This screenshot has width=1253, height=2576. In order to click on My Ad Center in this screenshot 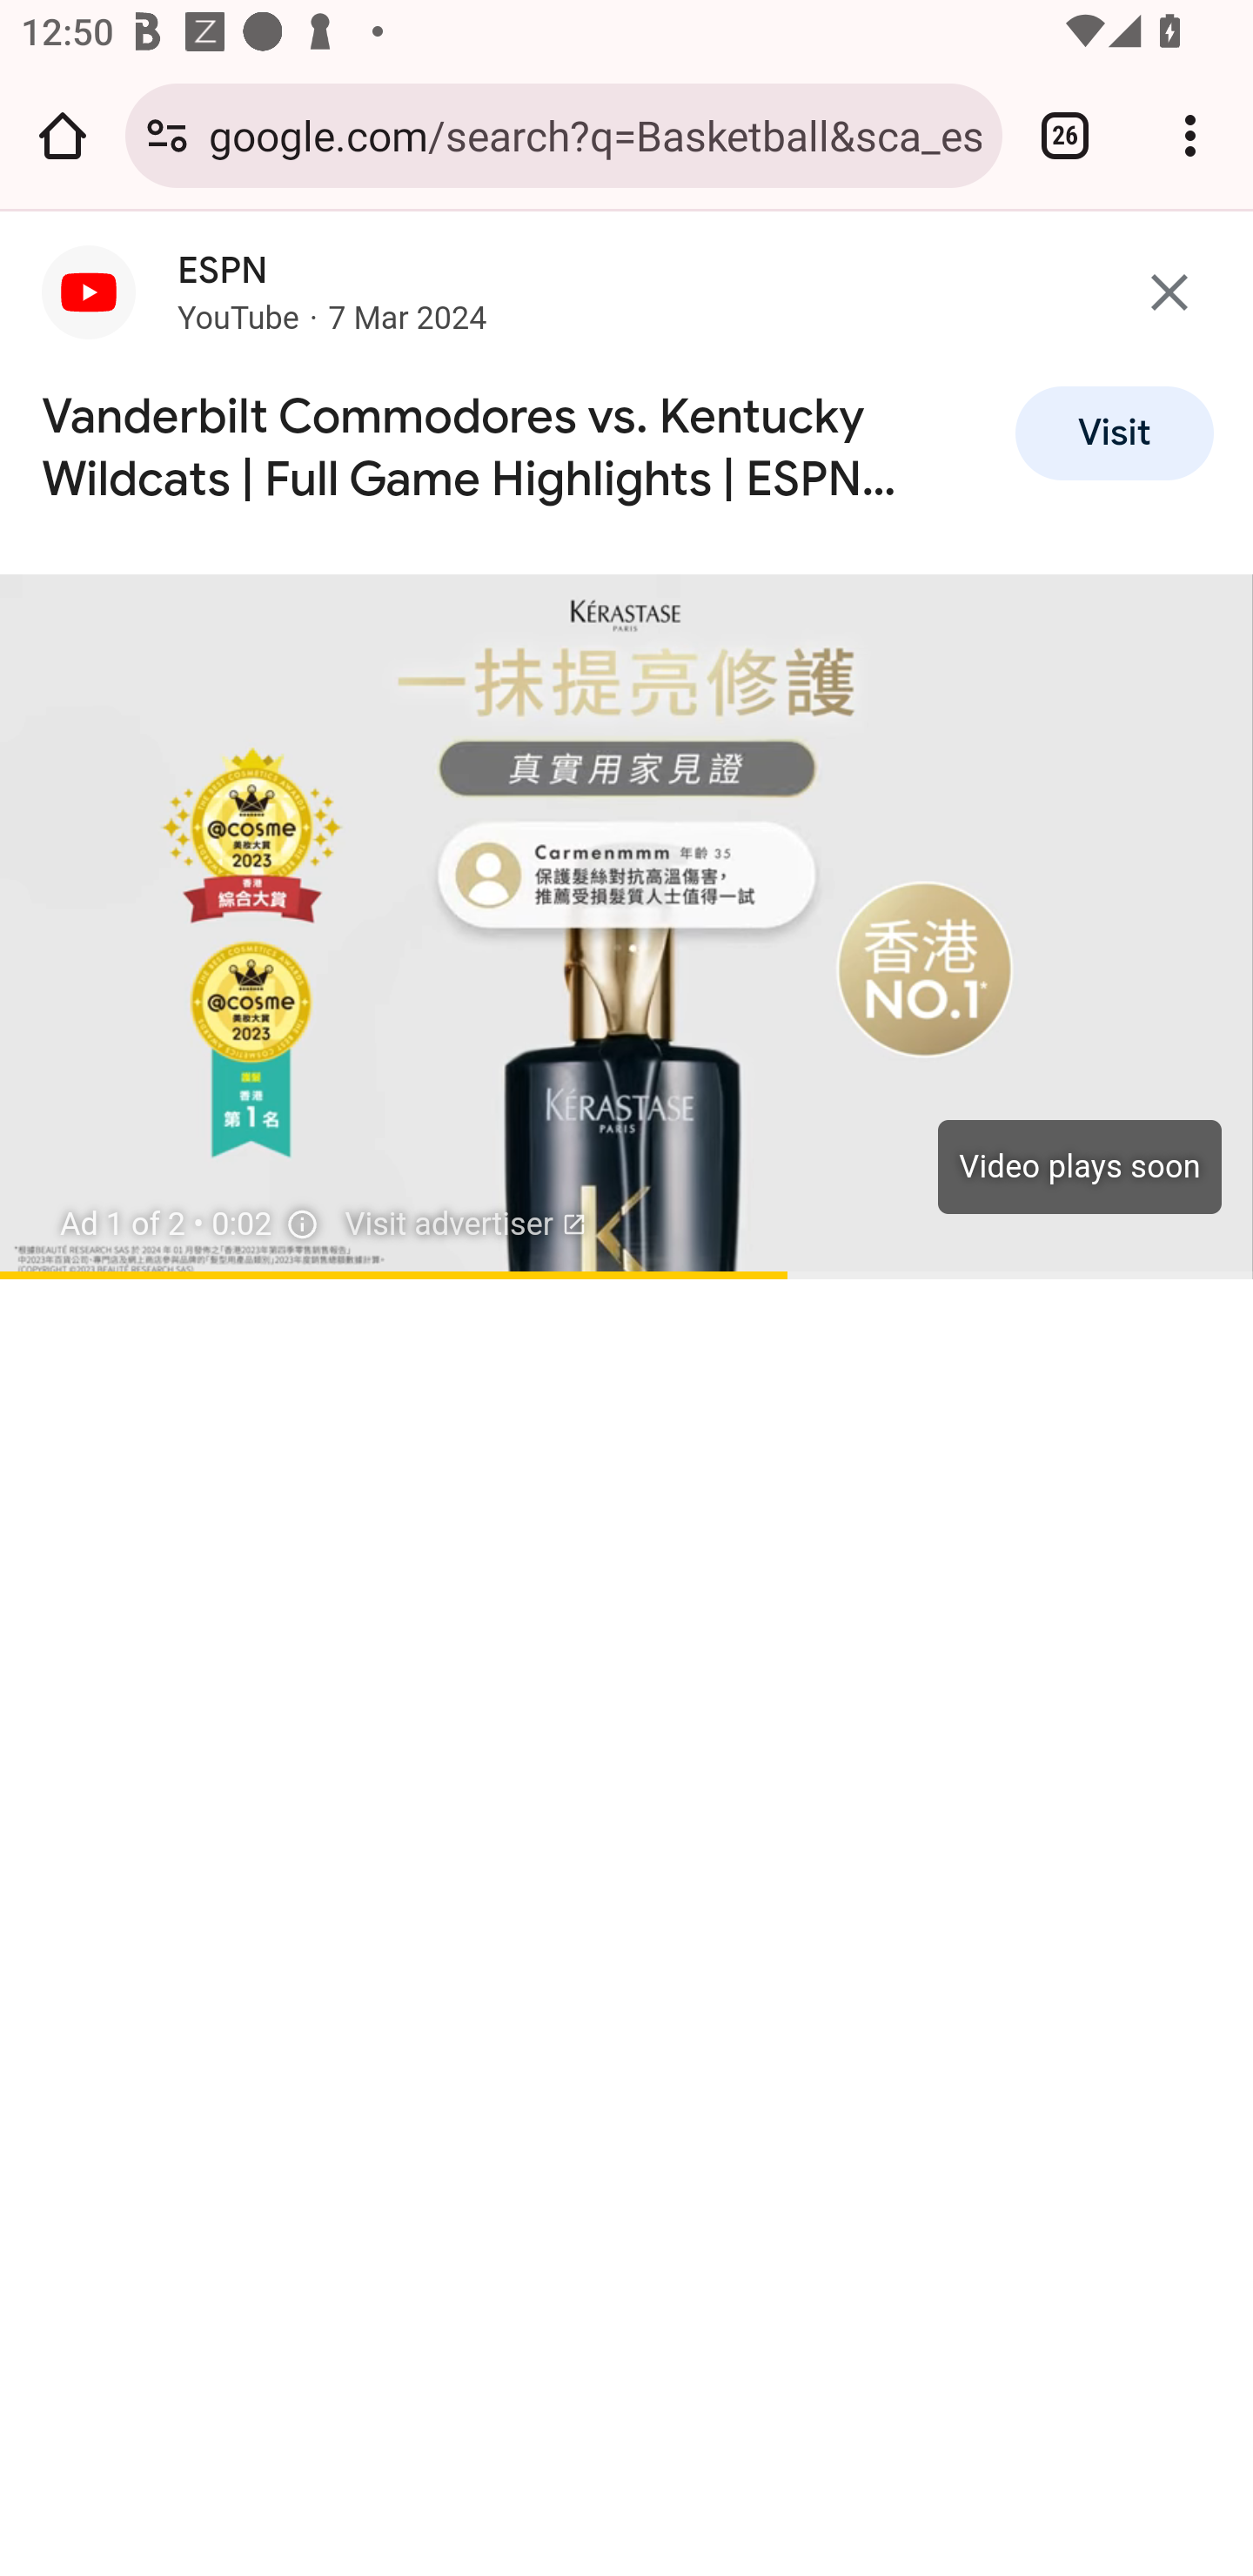, I will do `click(302, 1224)`.